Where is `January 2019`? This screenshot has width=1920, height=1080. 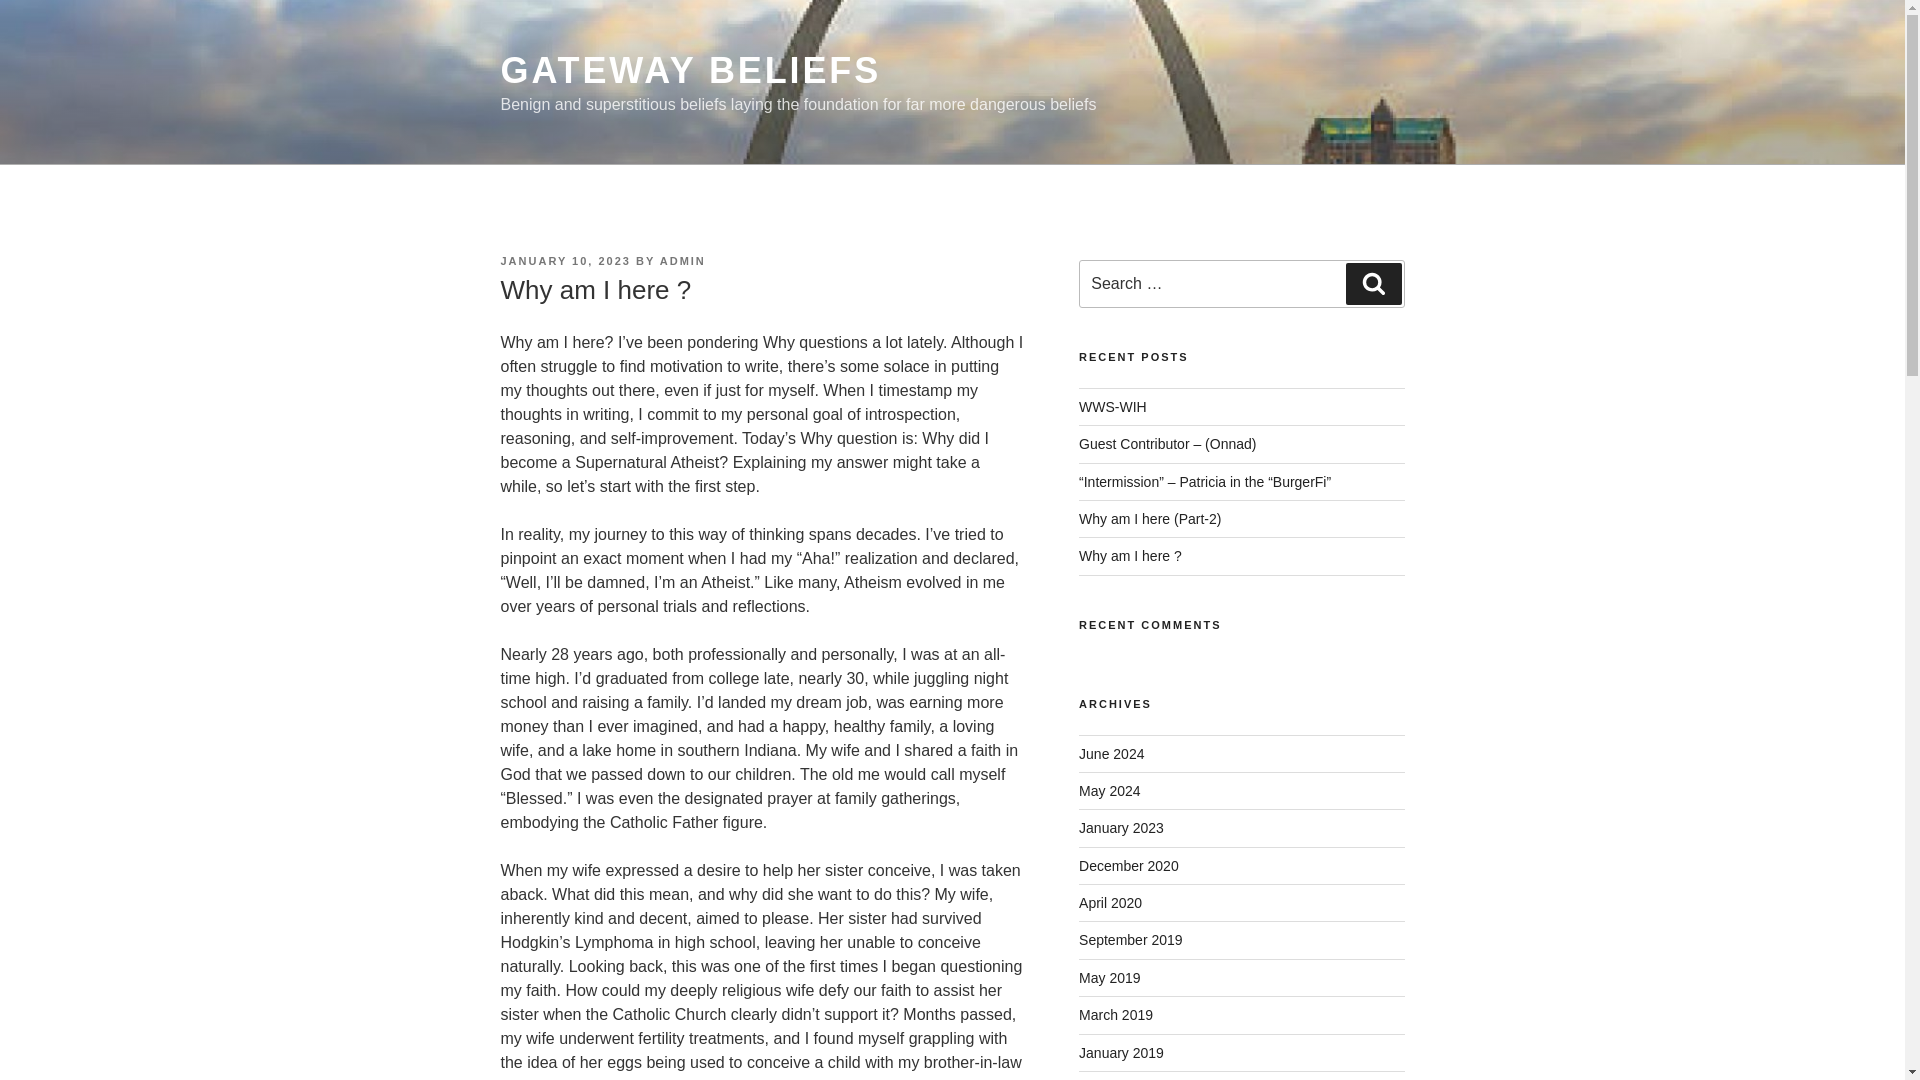 January 2019 is located at coordinates (1121, 1052).